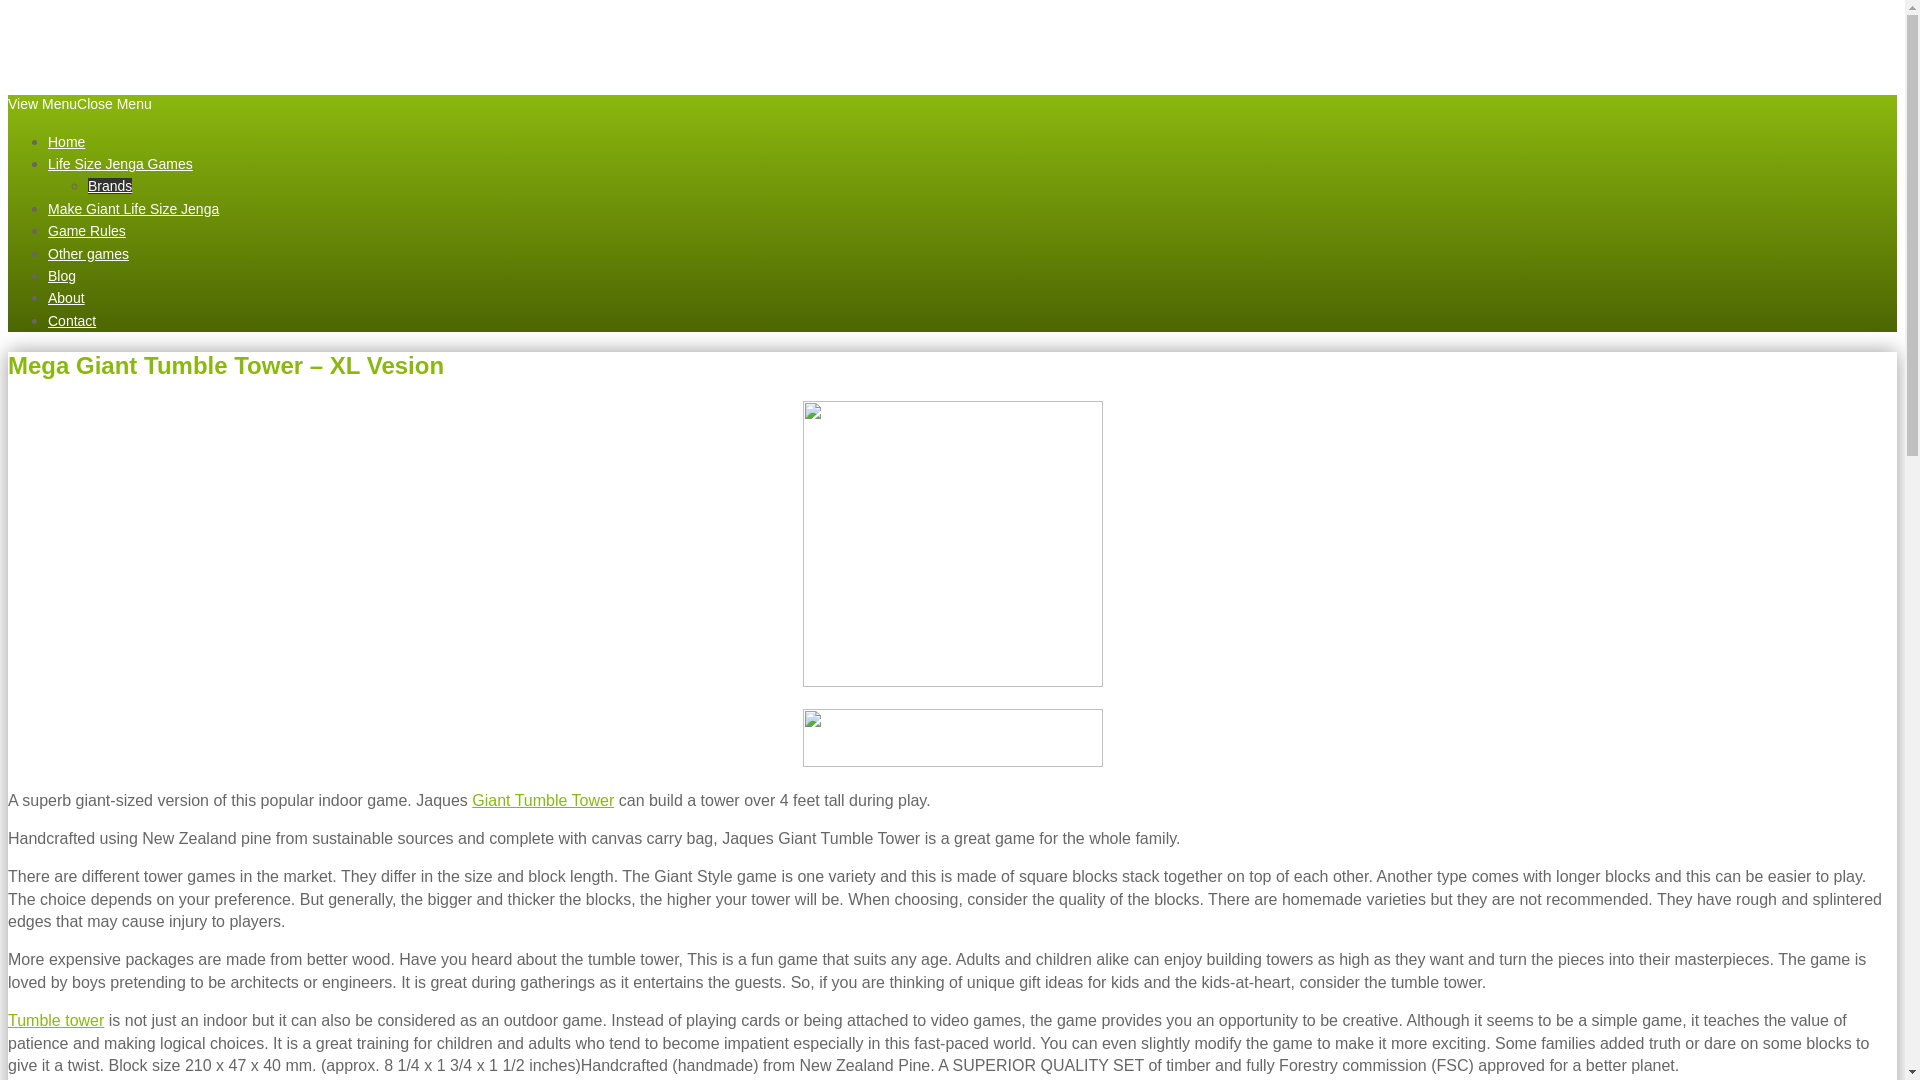 The width and height of the screenshot is (1920, 1080). What do you see at coordinates (543, 800) in the screenshot?
I see `Giant Tumble Tower` at bounding box center [543, 800].